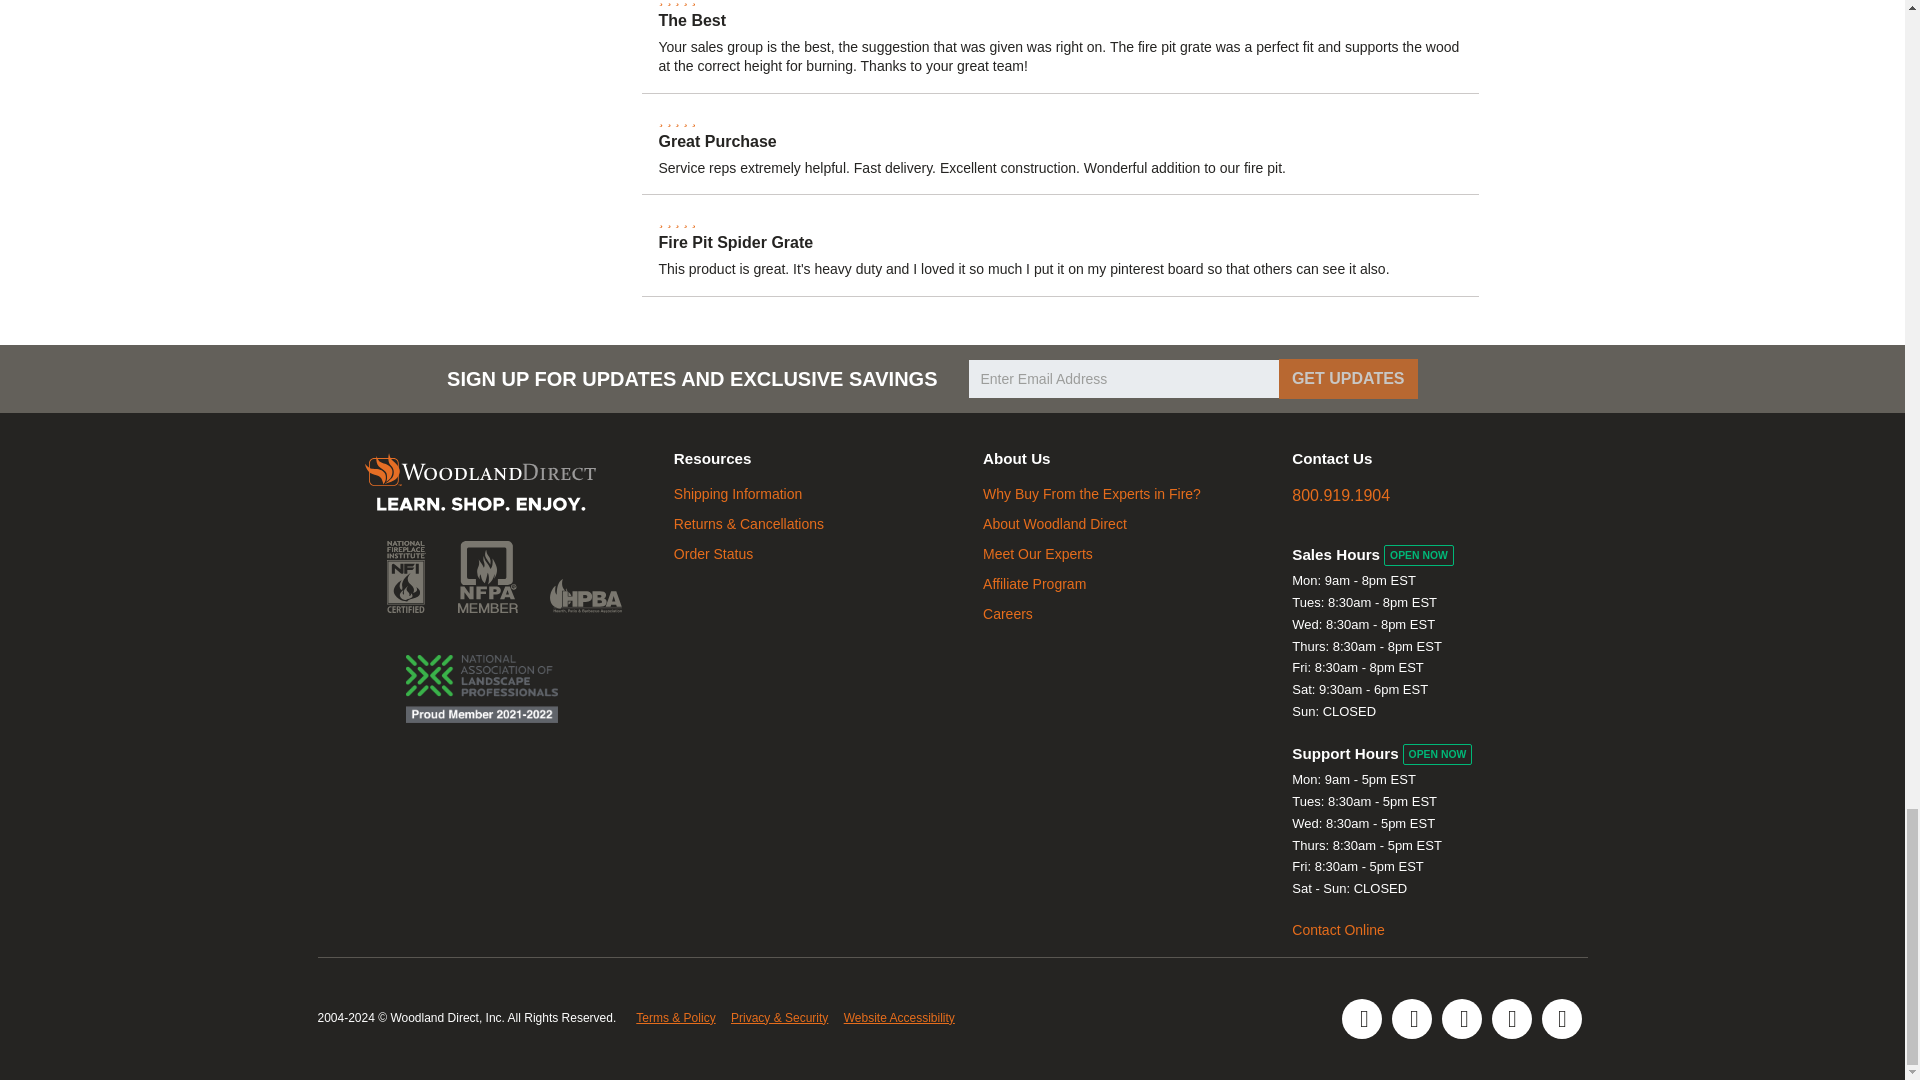 The height and width of the screenshot is (1080, 1920). I want to click on Go to Shipping Information, so click(738, 494).